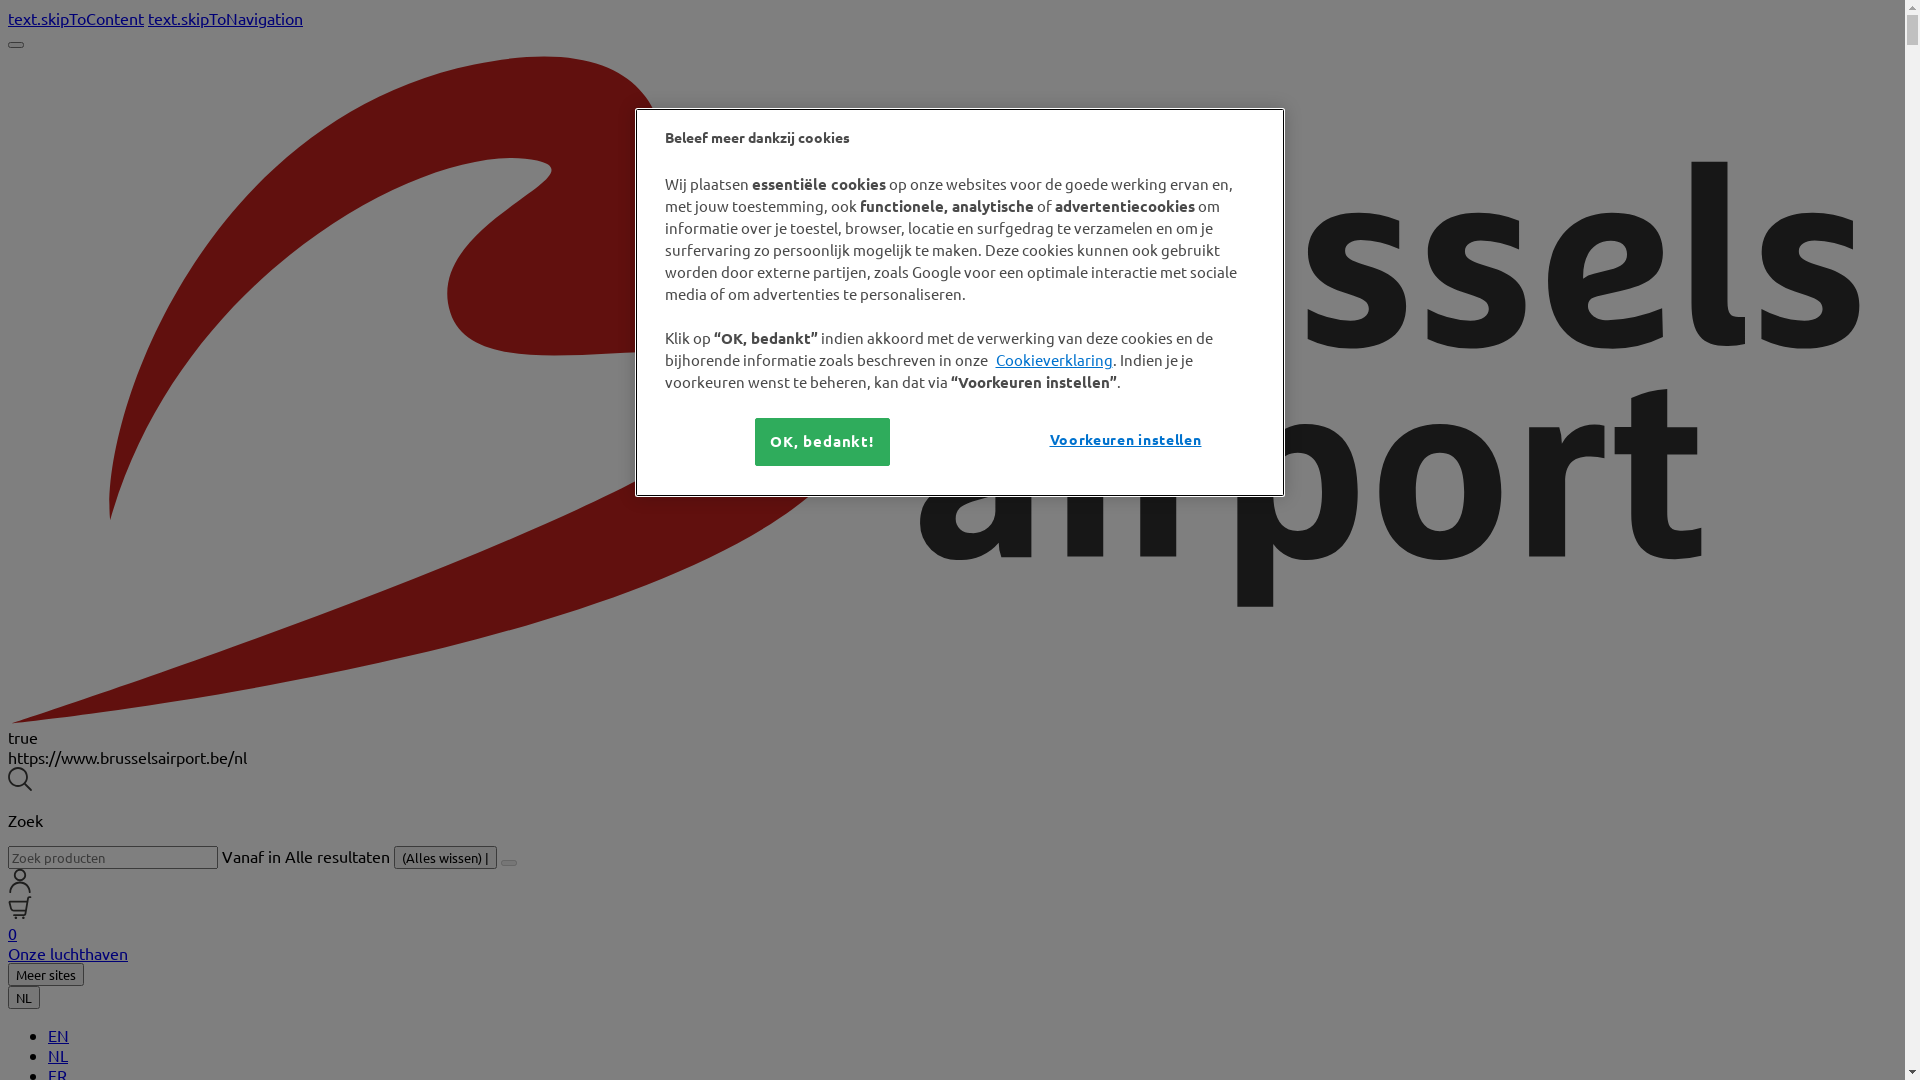 This screenshot has width=1920, height=1080. Describe the element at coordinates (24, 998) in the screenshot. I see `NL` at that location.